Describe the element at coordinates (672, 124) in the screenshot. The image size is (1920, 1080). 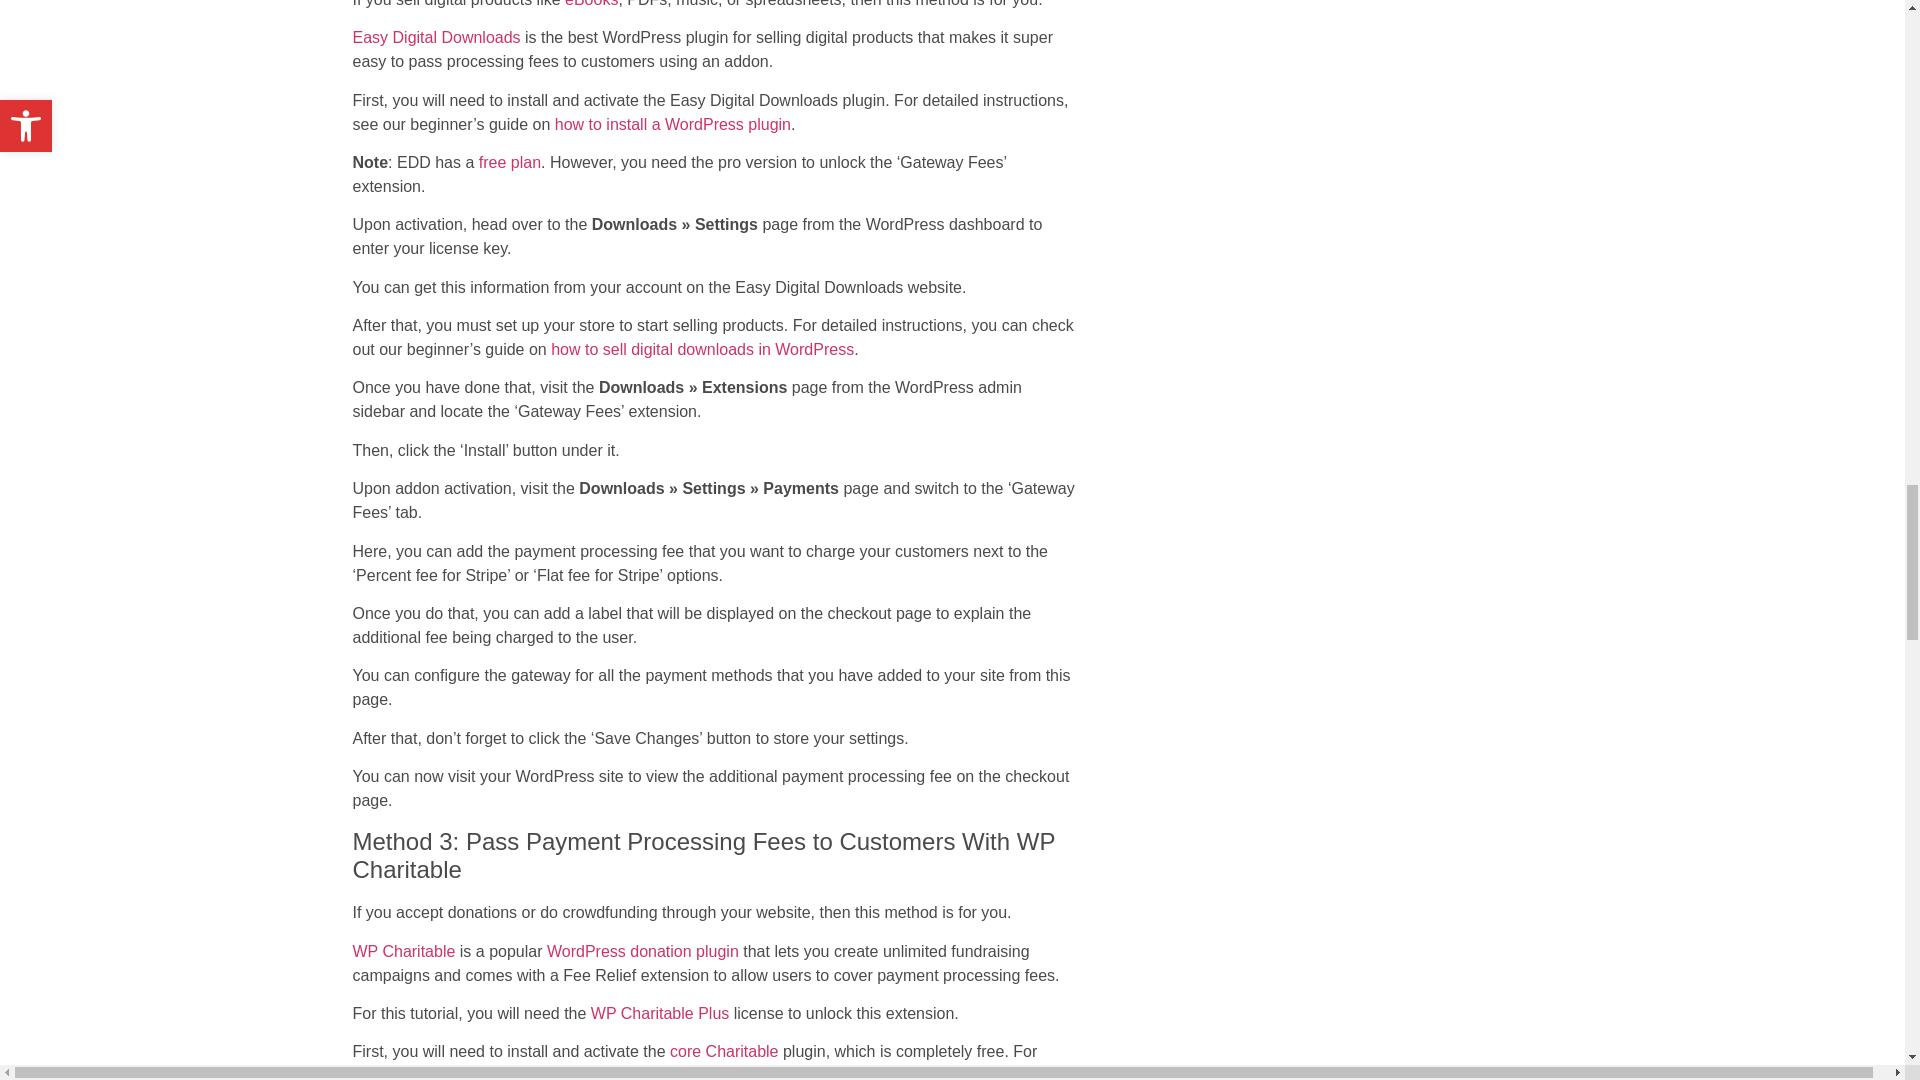
I see `how to install a WordPress plugin` at that location.